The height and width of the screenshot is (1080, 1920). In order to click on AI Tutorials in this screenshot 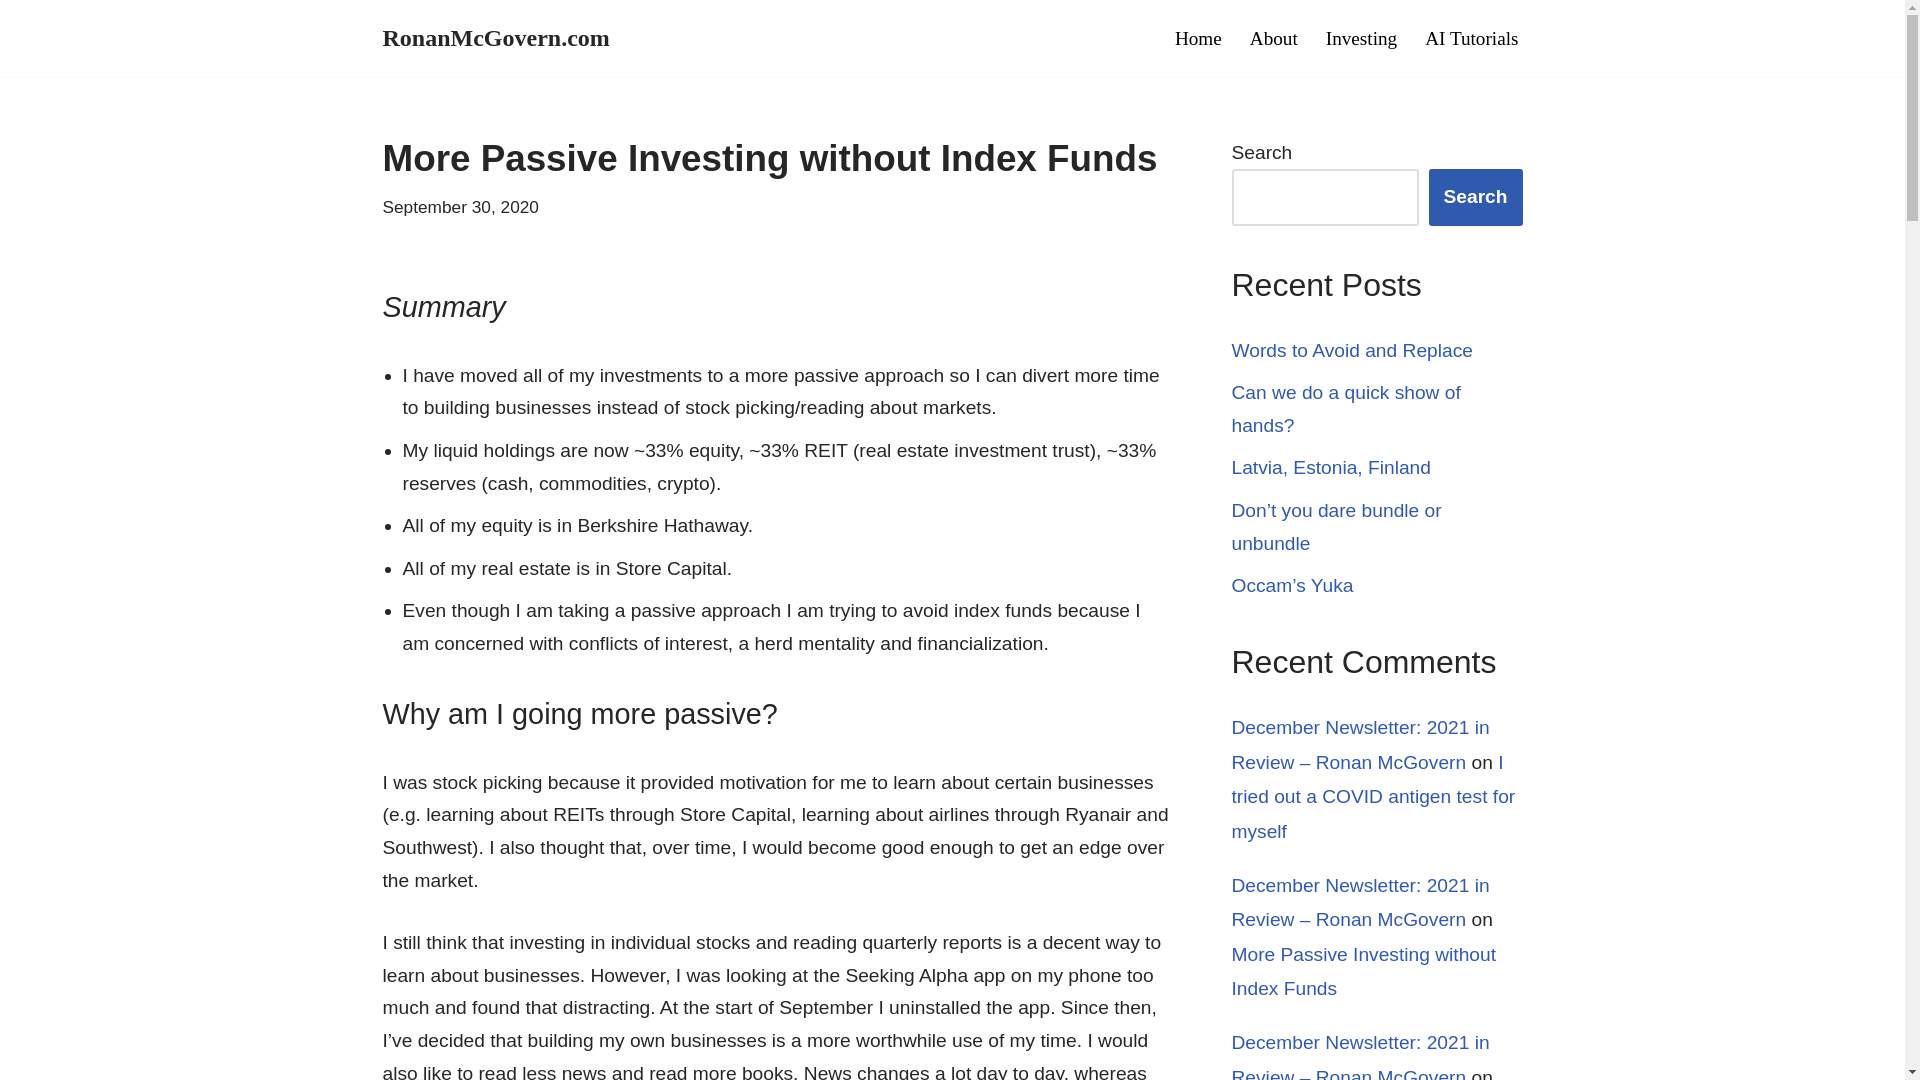, I will do `click(1471, 38)`.